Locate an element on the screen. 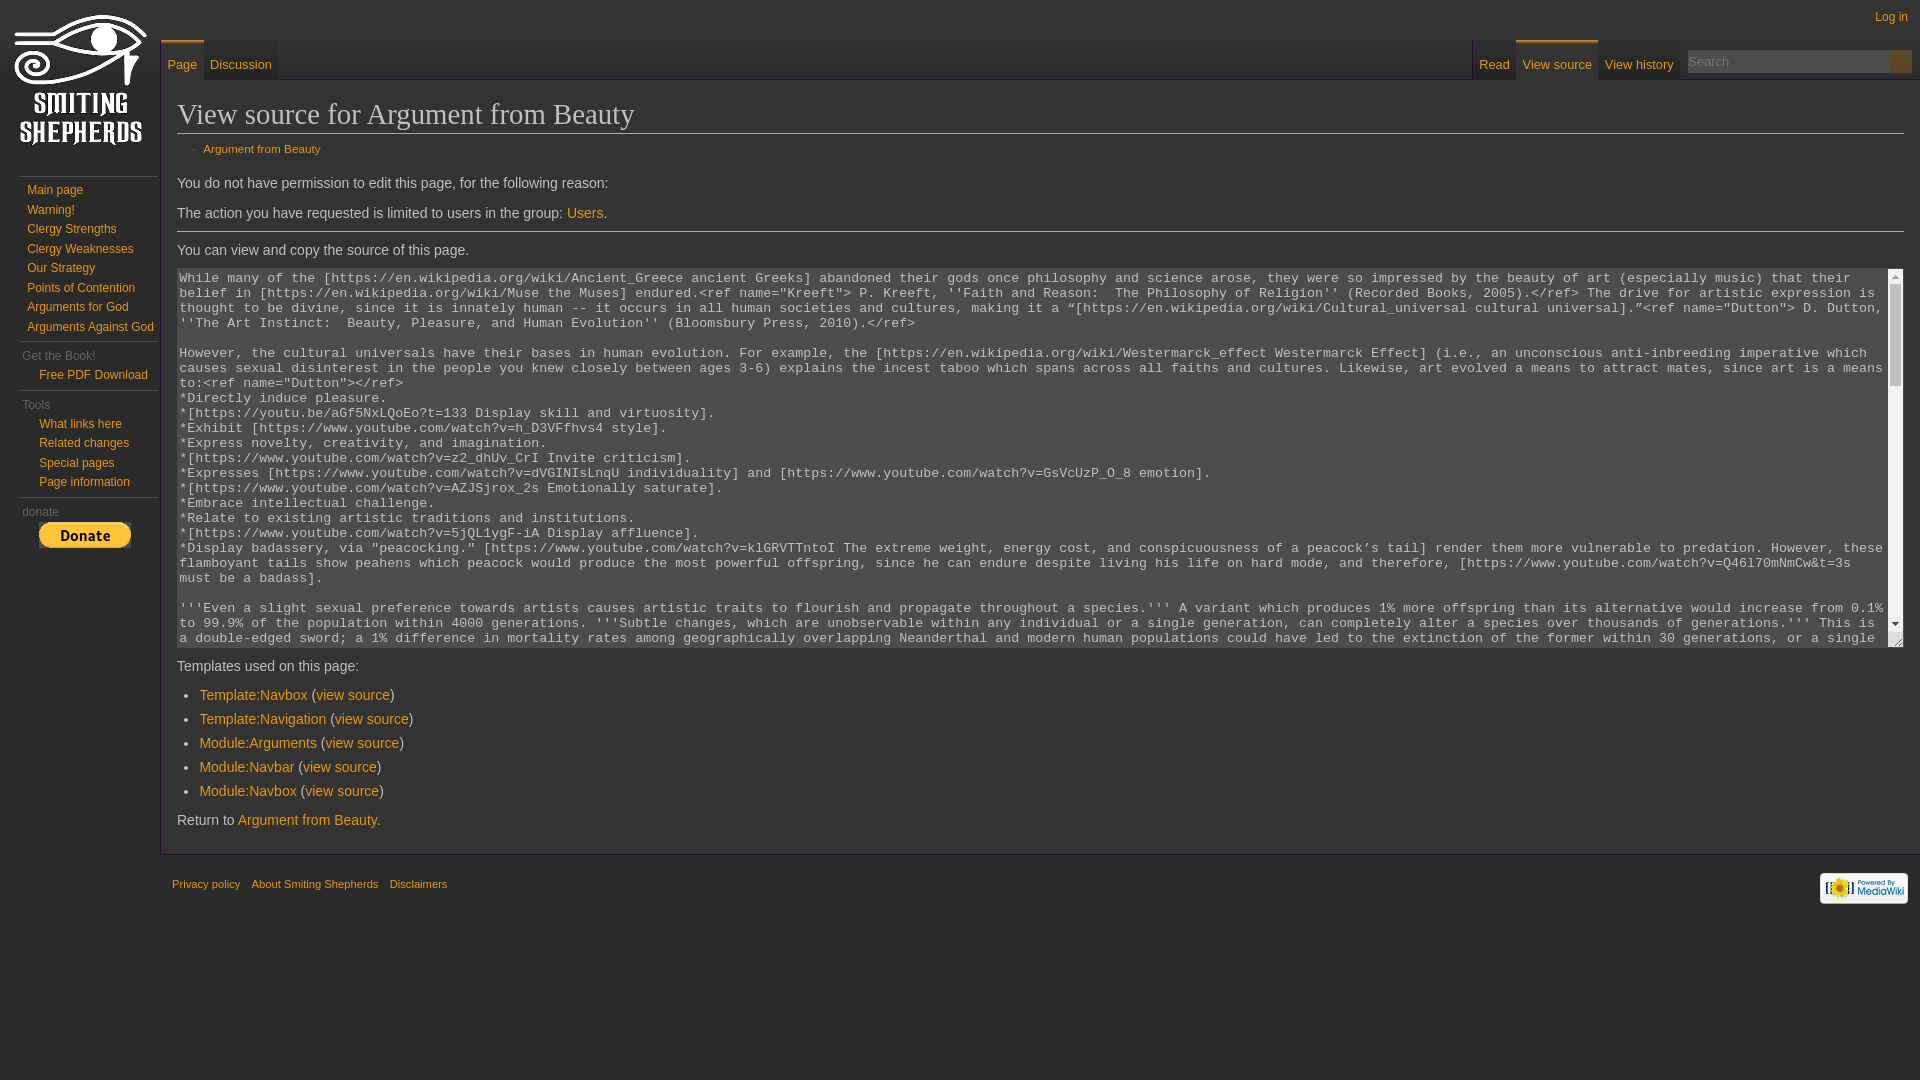  Template:Navbox is located at coordinates (352, 694).